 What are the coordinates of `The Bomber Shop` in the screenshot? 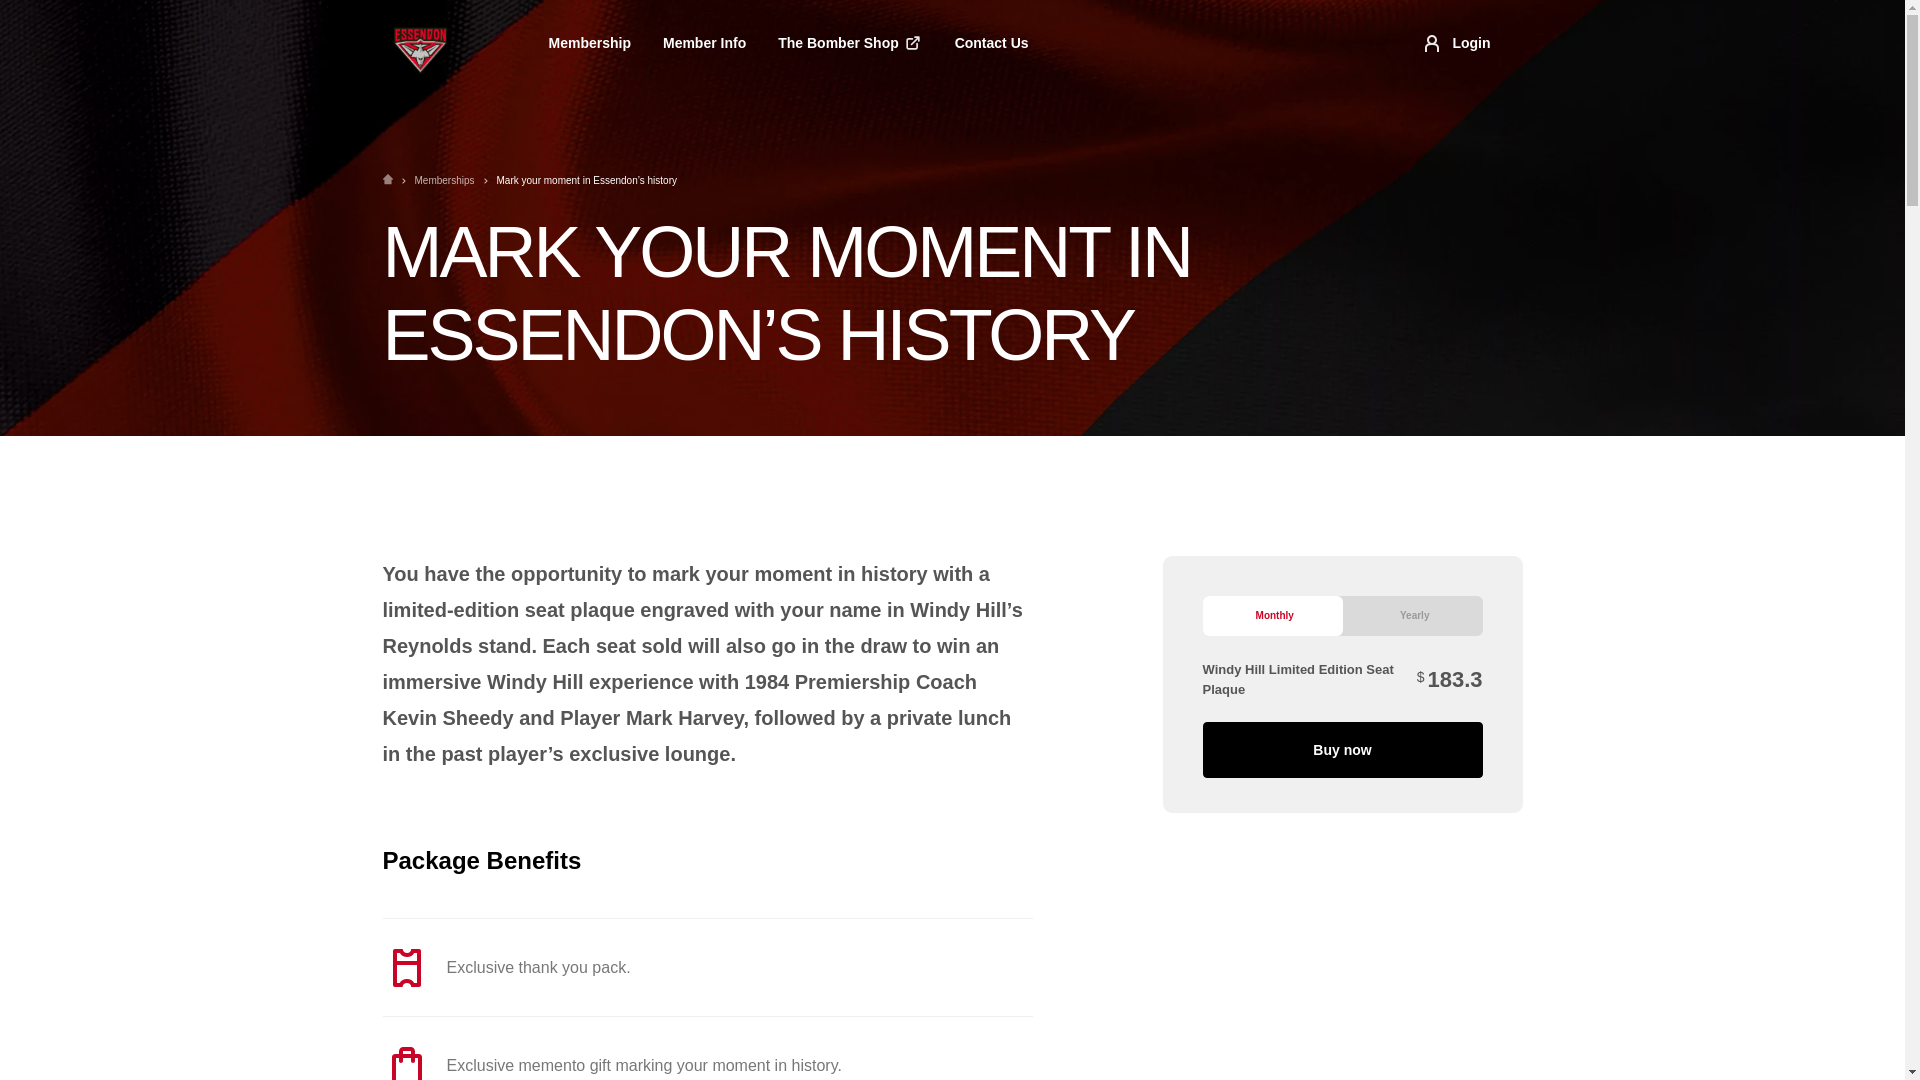 It's located at (850, 43).